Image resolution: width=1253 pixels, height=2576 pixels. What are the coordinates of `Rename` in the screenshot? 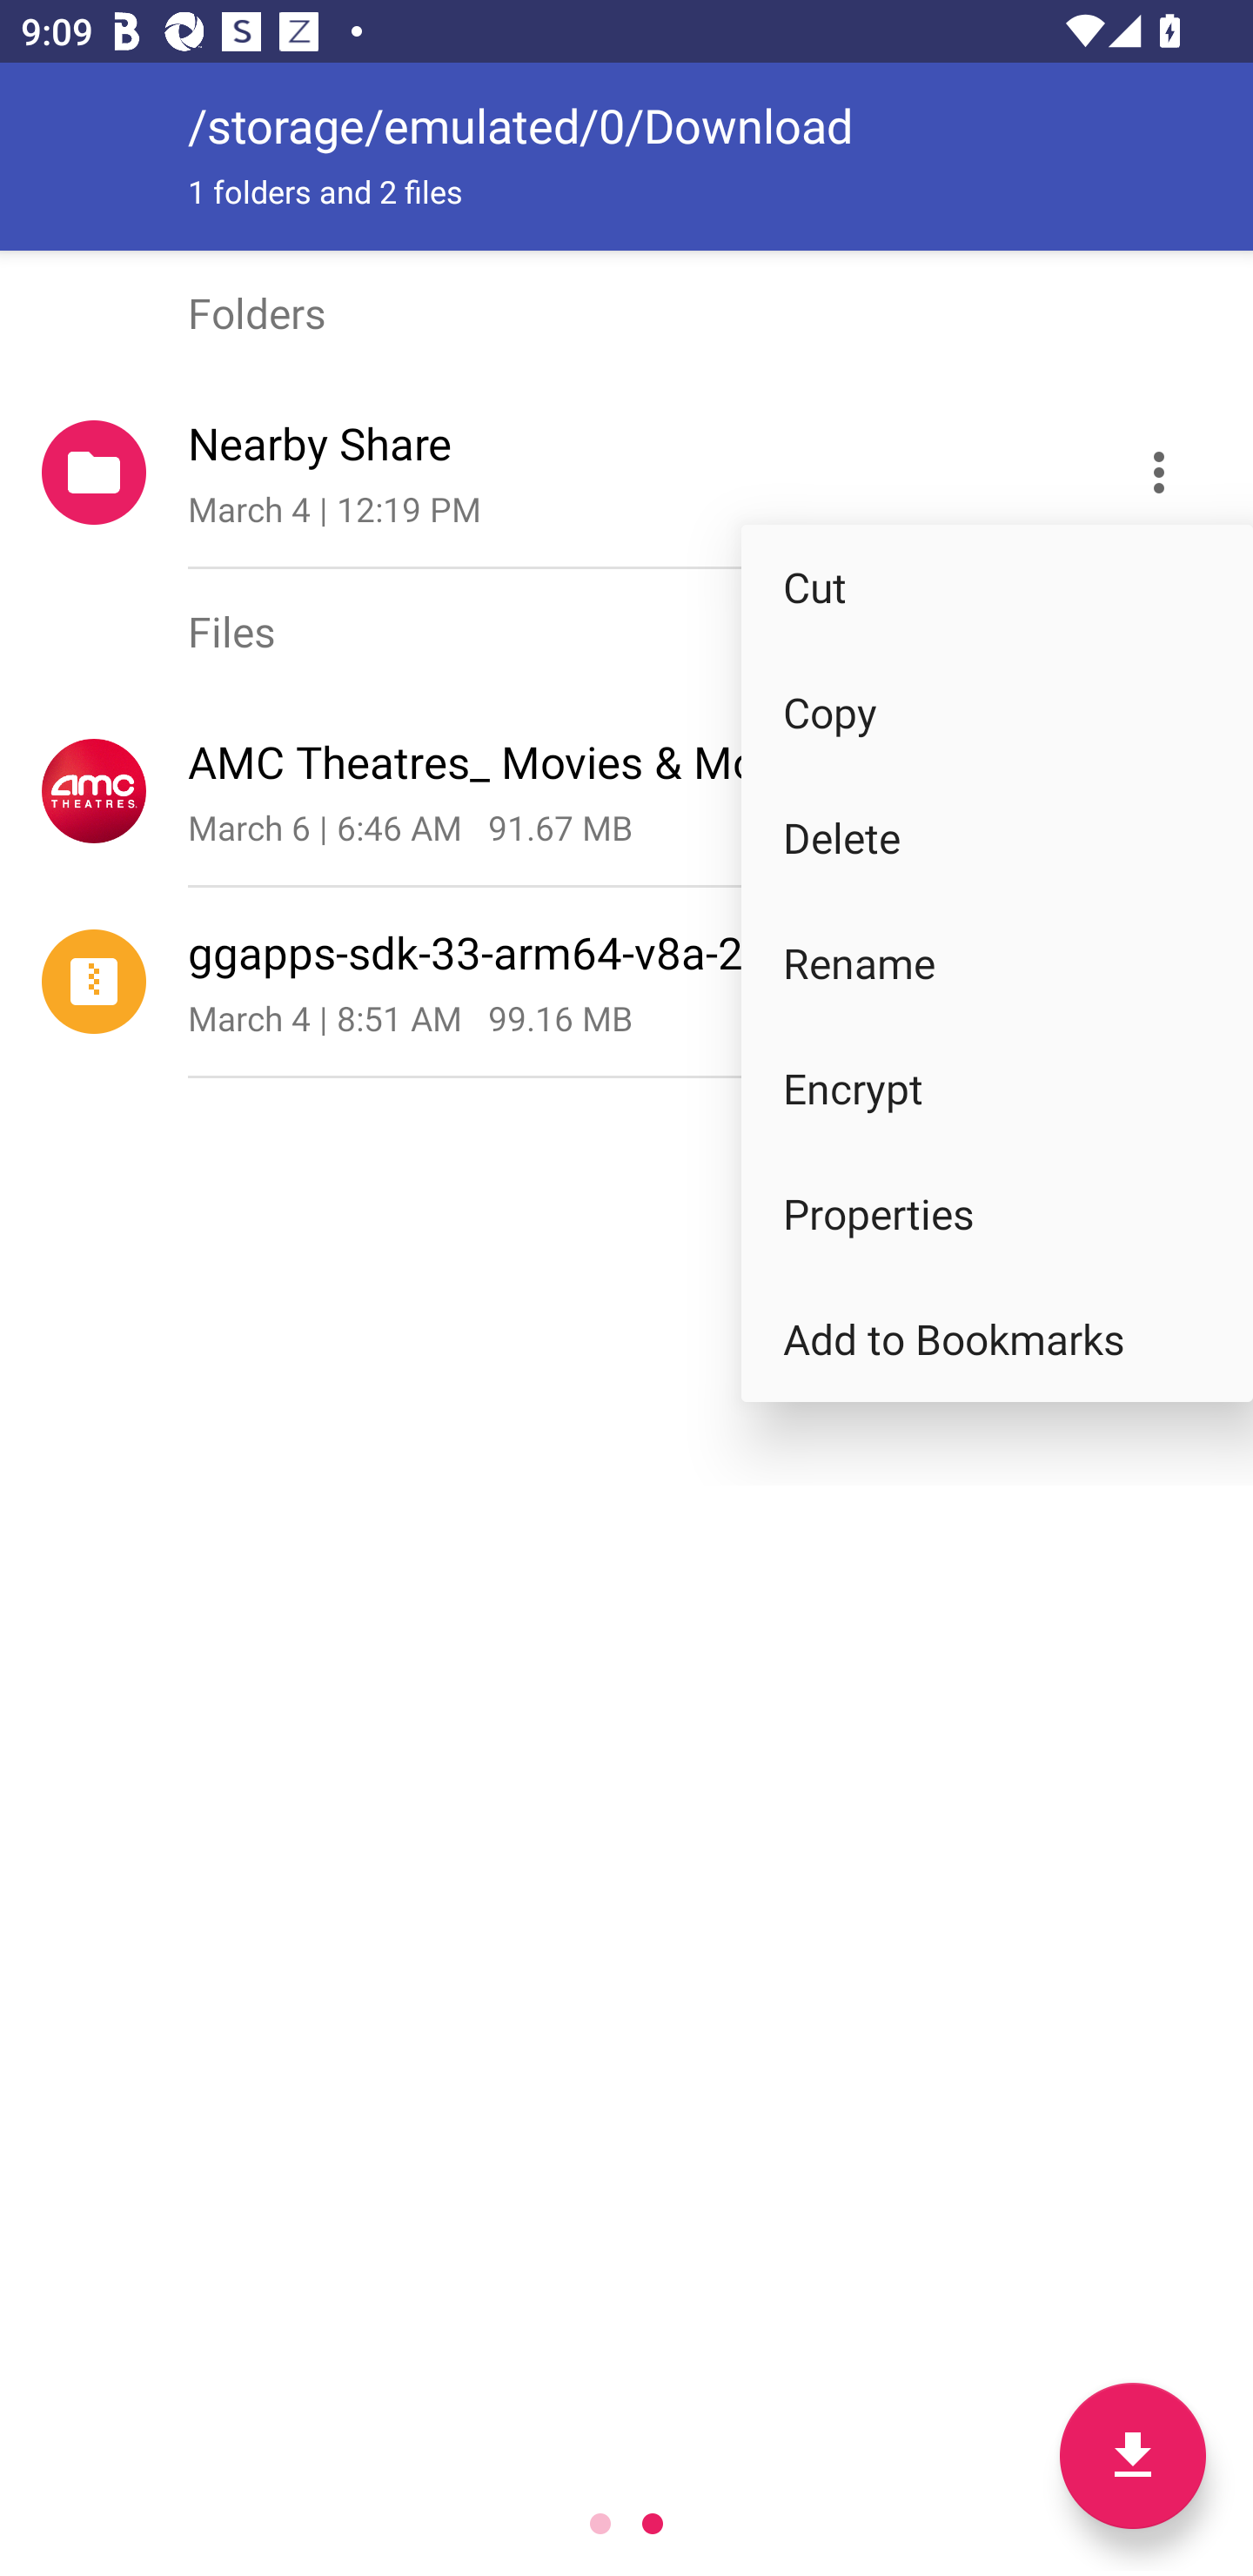 It's located at (997, 963).